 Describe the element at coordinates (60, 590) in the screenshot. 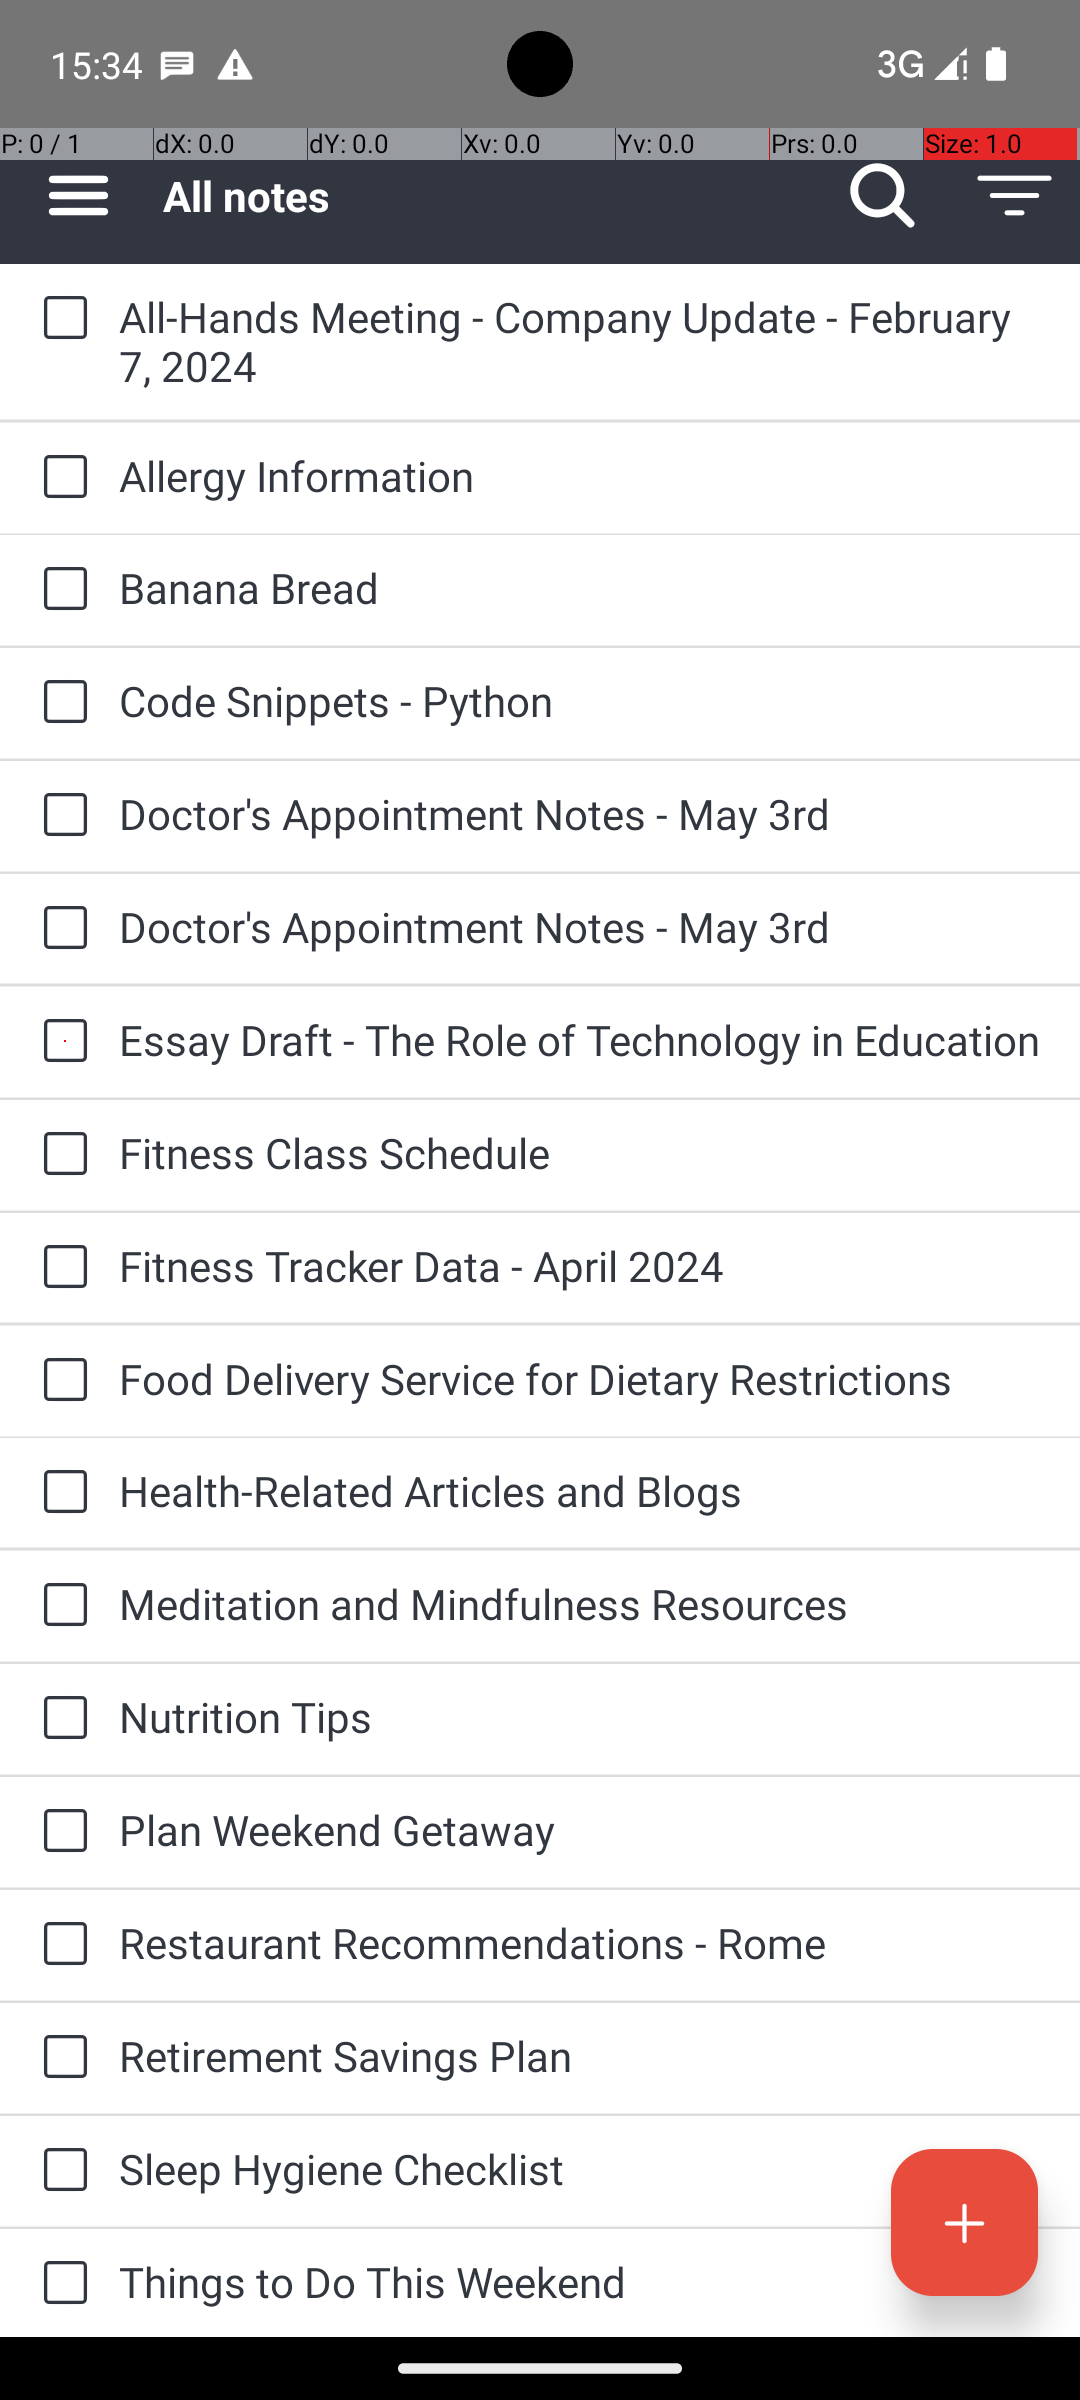

I see `to-do: Banana Bread` at that location.